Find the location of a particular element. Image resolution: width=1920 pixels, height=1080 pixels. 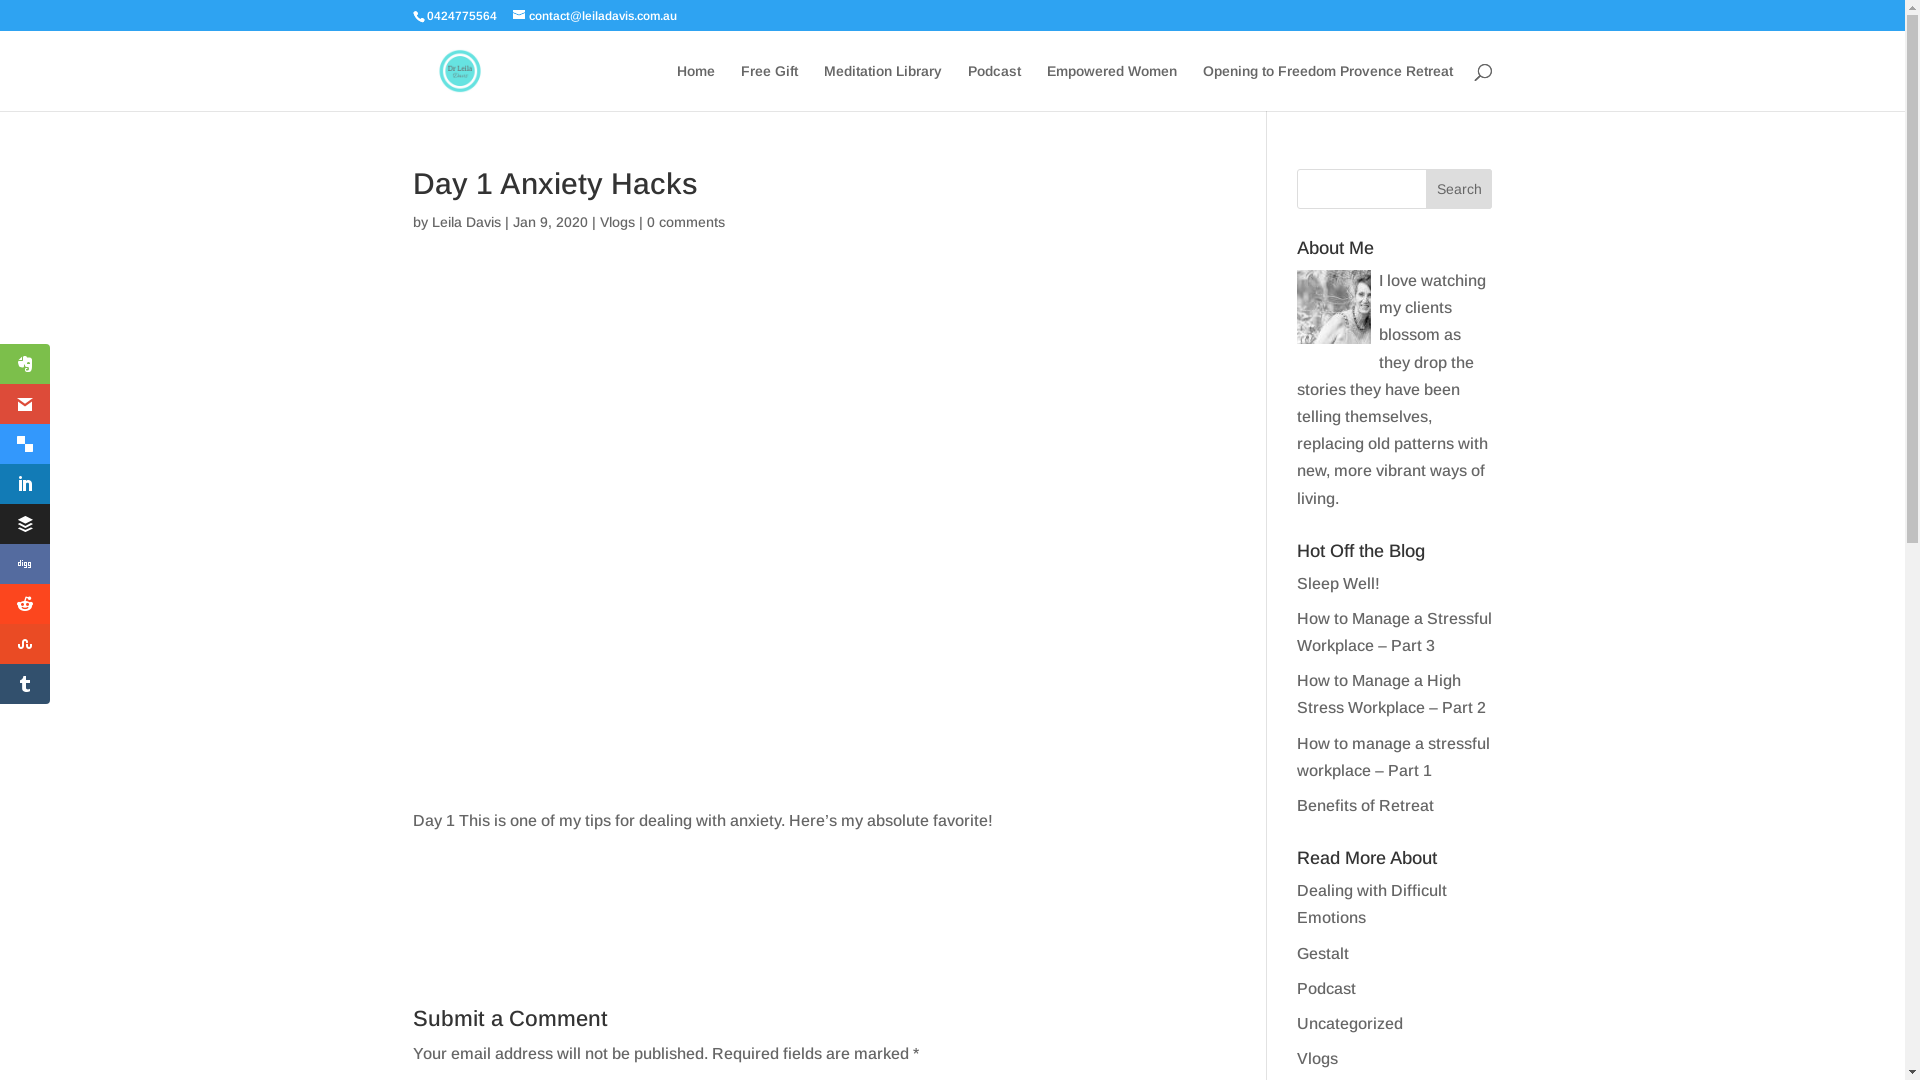

Podcast is located at coordinates (1326, 988).